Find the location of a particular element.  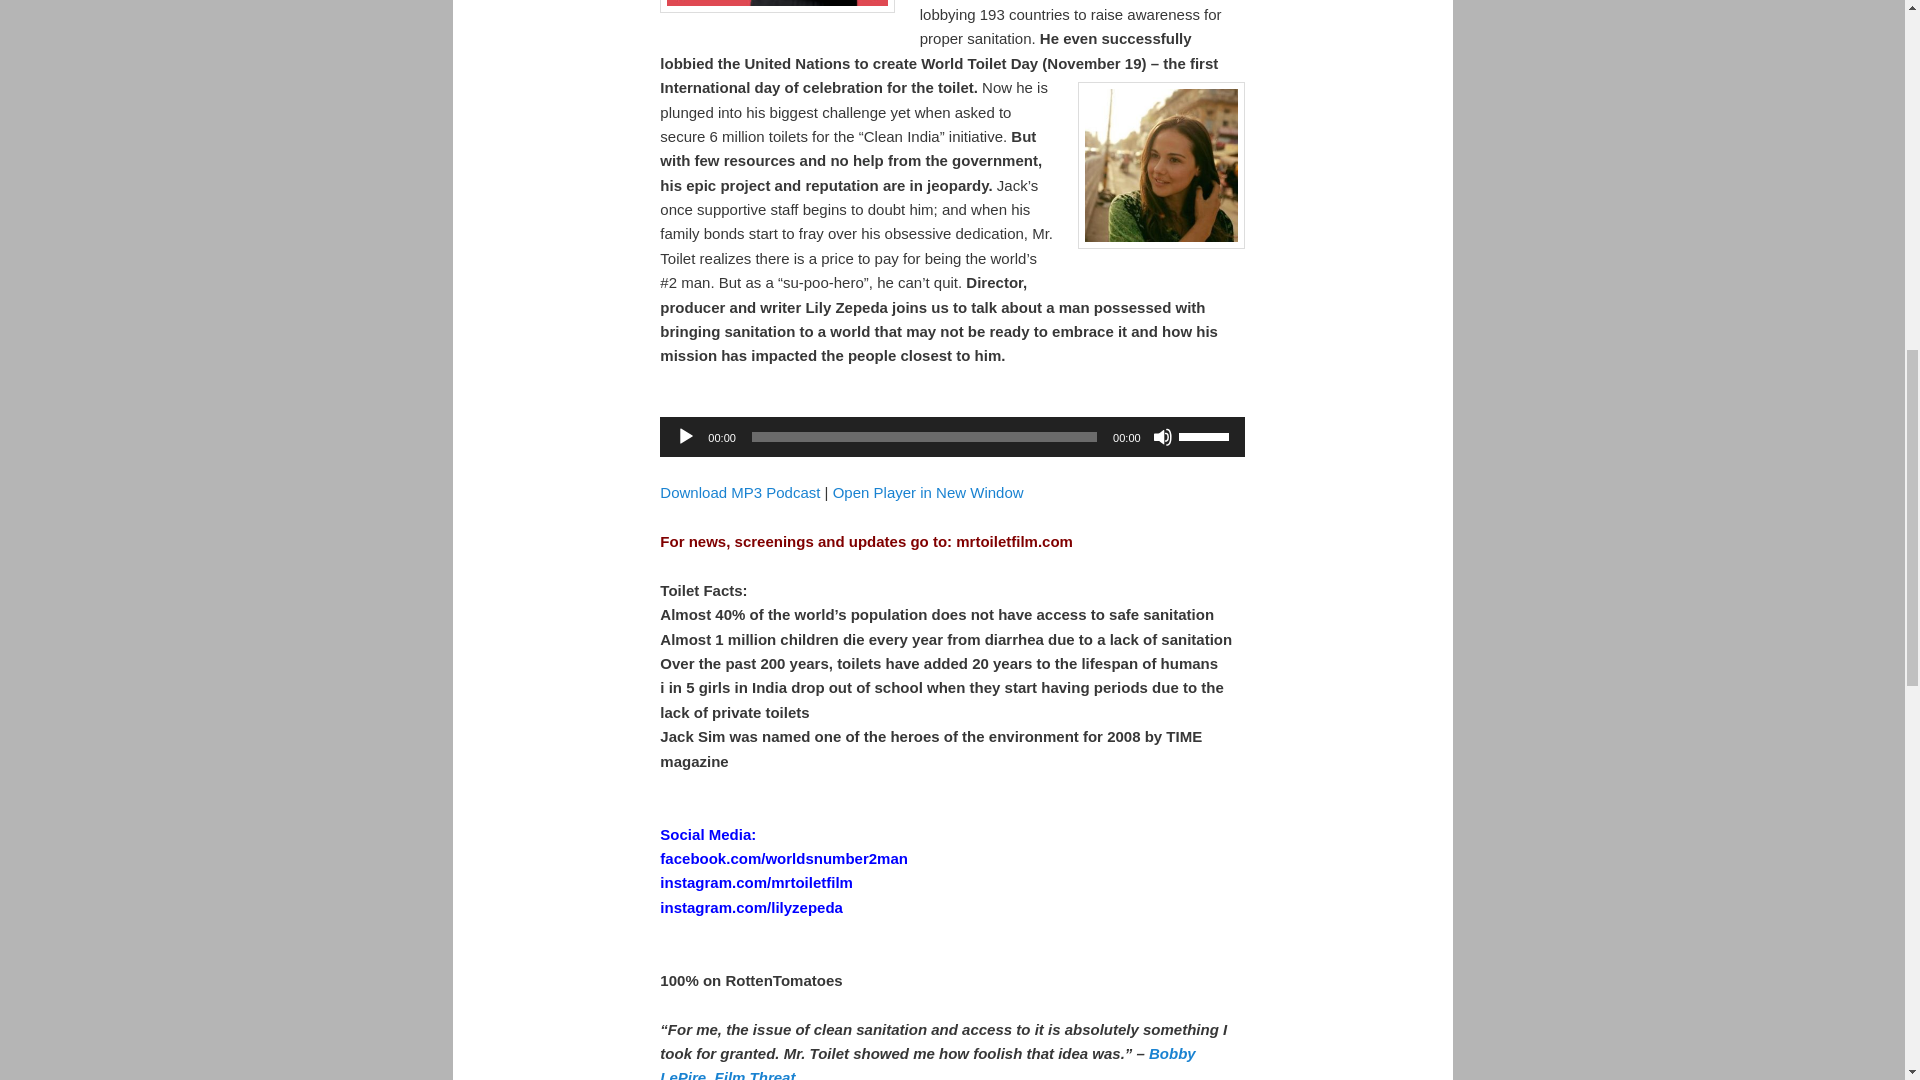

Bobby LePire is located at coordinates (927, 1062).